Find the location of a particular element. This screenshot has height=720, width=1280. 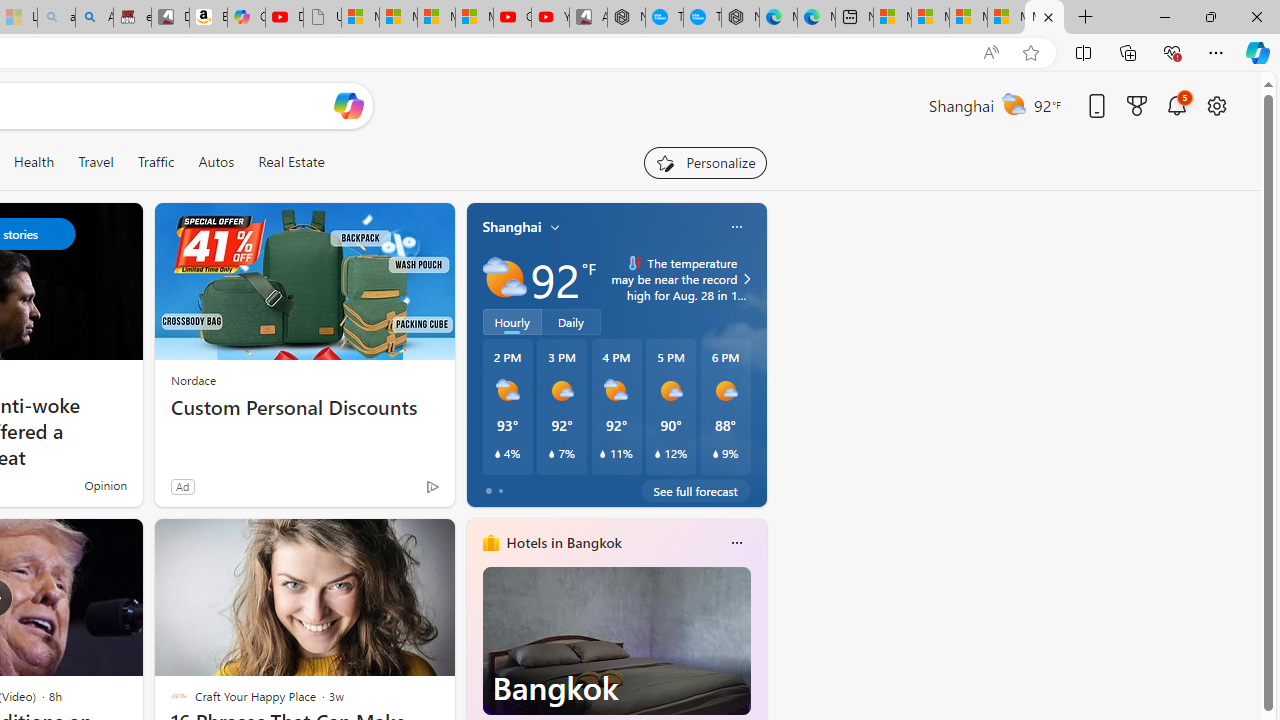

Day 1: Arriving in Yemen (surreal to be here) - YouTube is located at coordinates (284, 18).